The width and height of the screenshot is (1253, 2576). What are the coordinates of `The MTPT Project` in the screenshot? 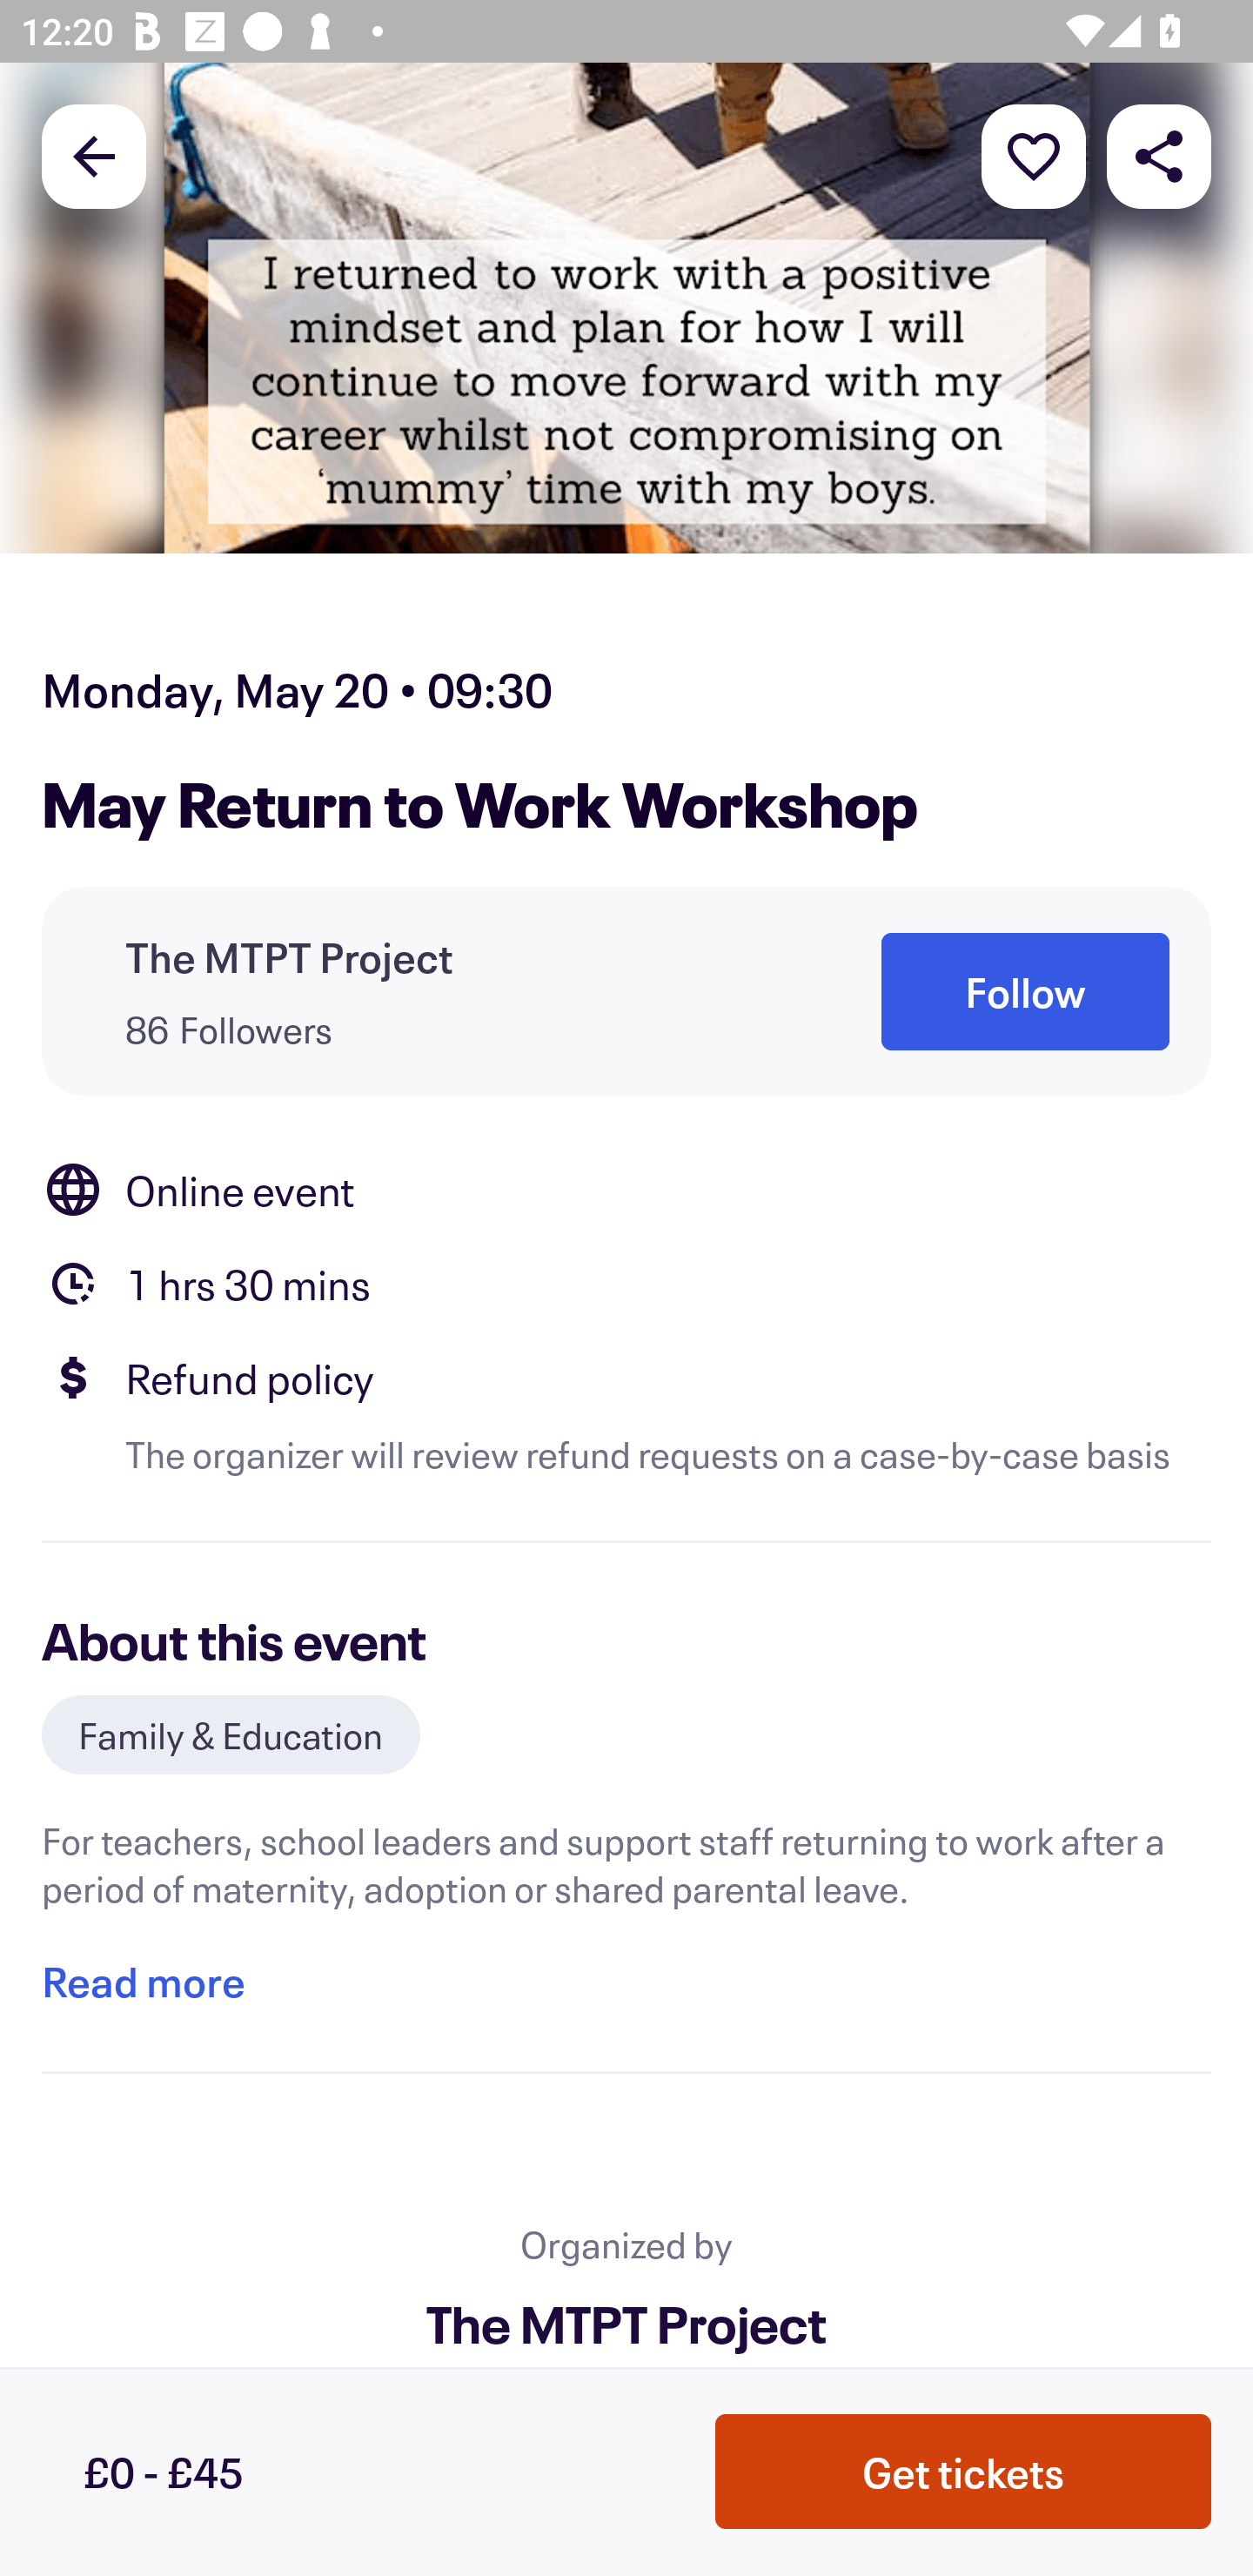 It's located at (626, 2323).